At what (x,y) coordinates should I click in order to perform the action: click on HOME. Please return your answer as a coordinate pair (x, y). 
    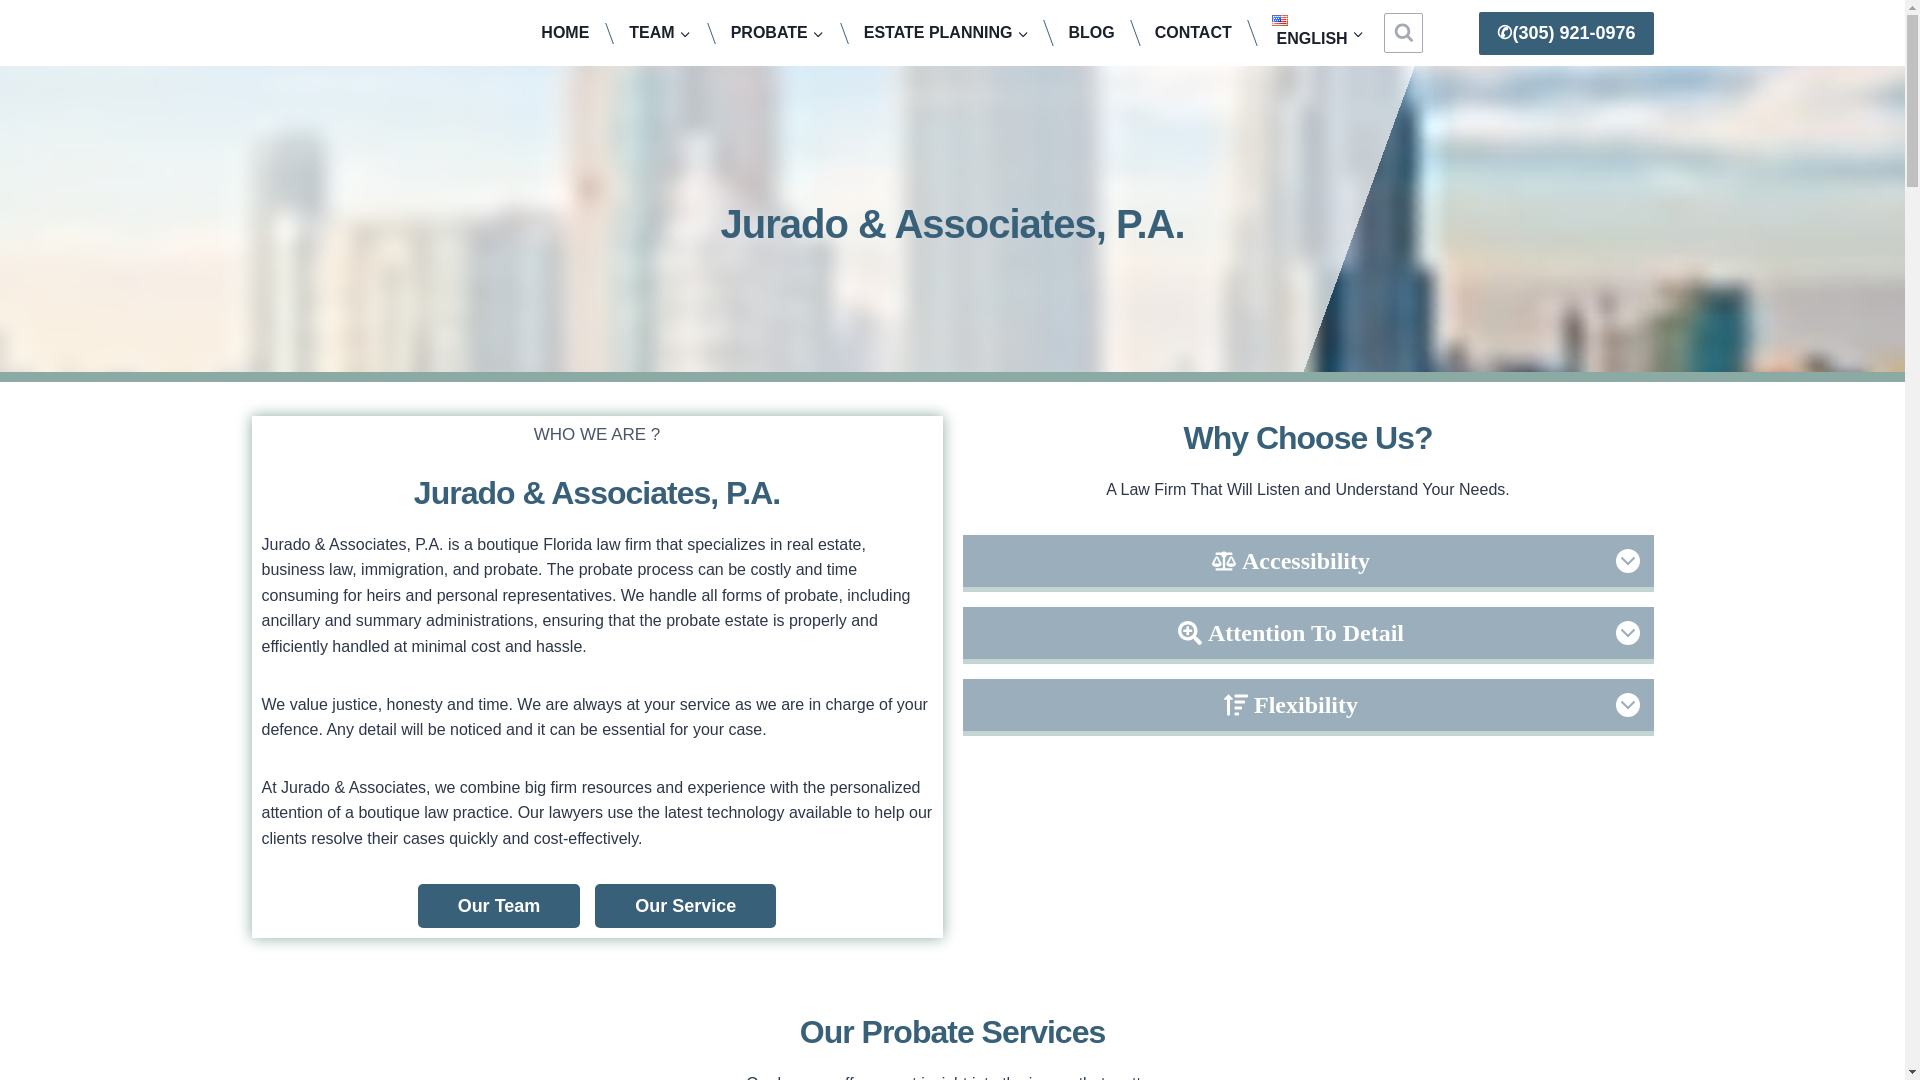
    Looking at the image, I should click on (564, 32).